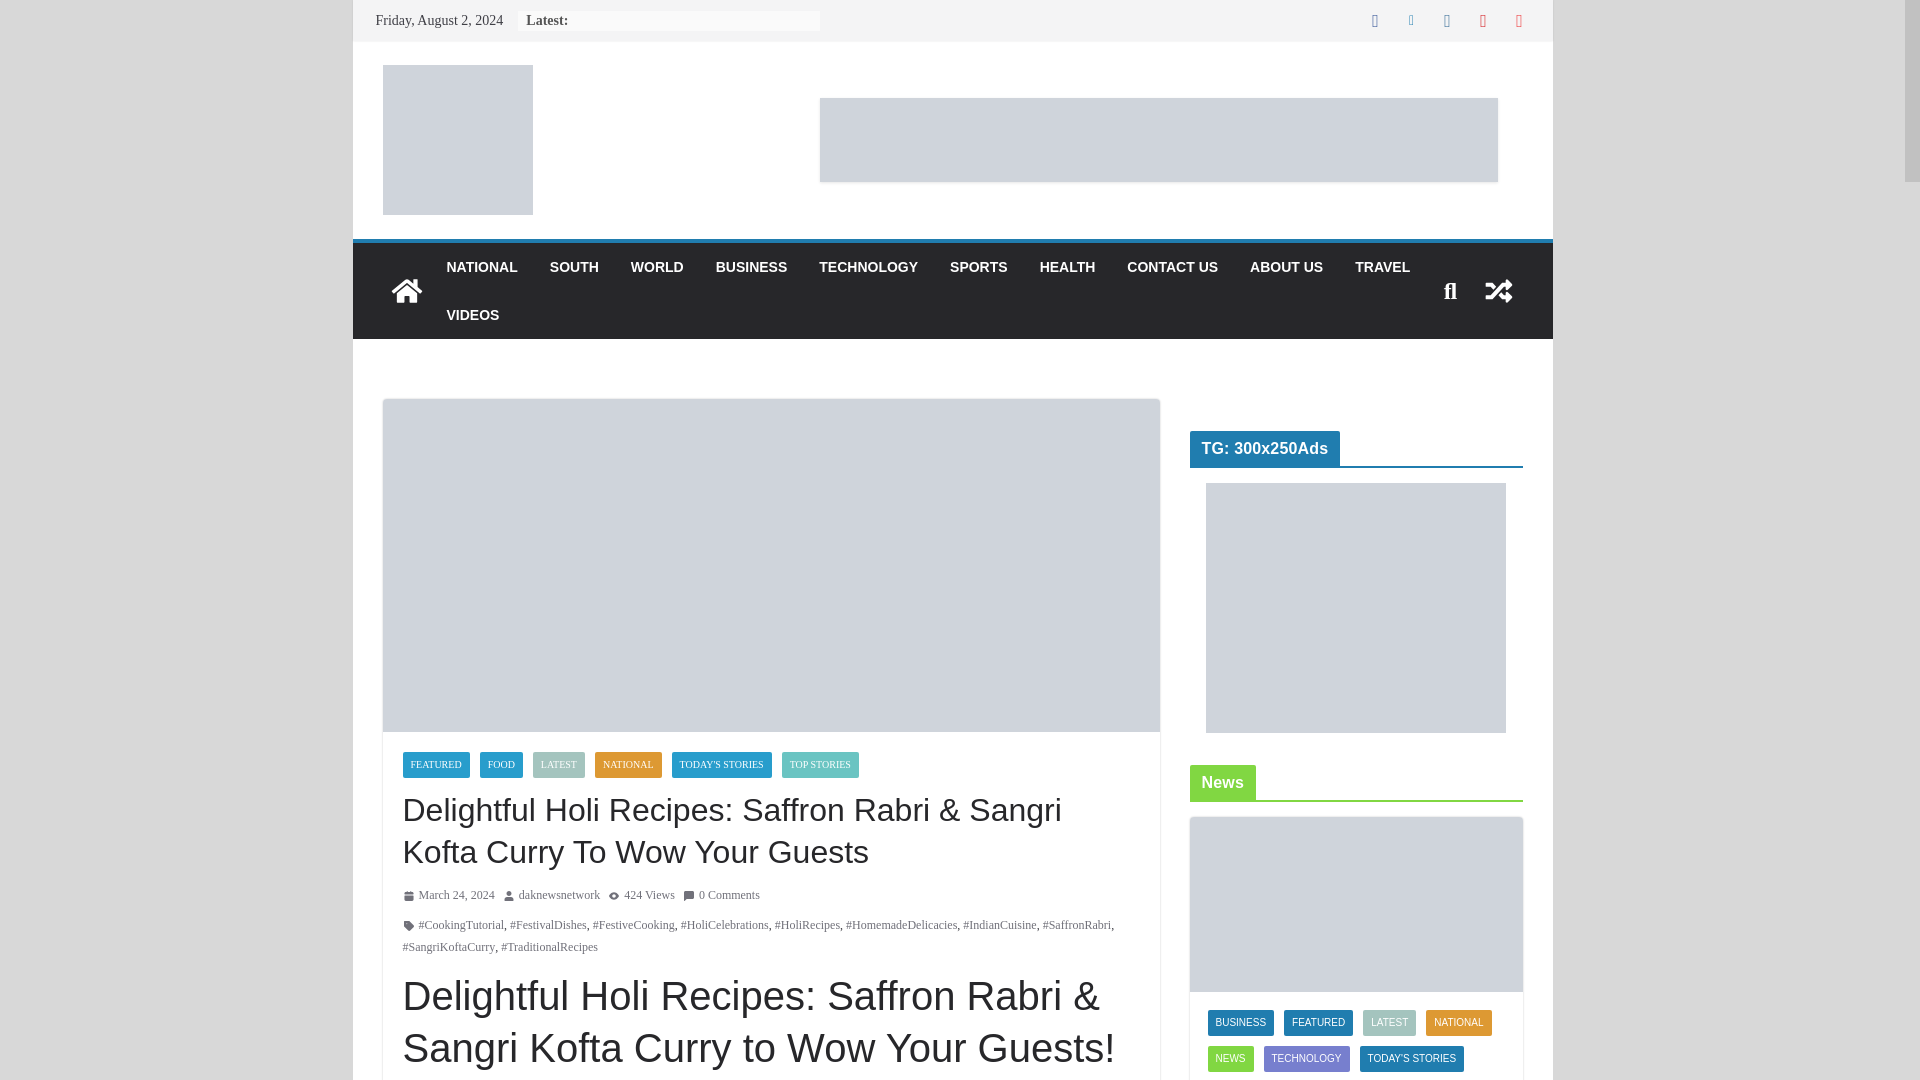 This screenshot has width=1920, height=1080. Describe the element at coordinates (472, 315) in the screenshot. I see `VIDEOS` at that location.